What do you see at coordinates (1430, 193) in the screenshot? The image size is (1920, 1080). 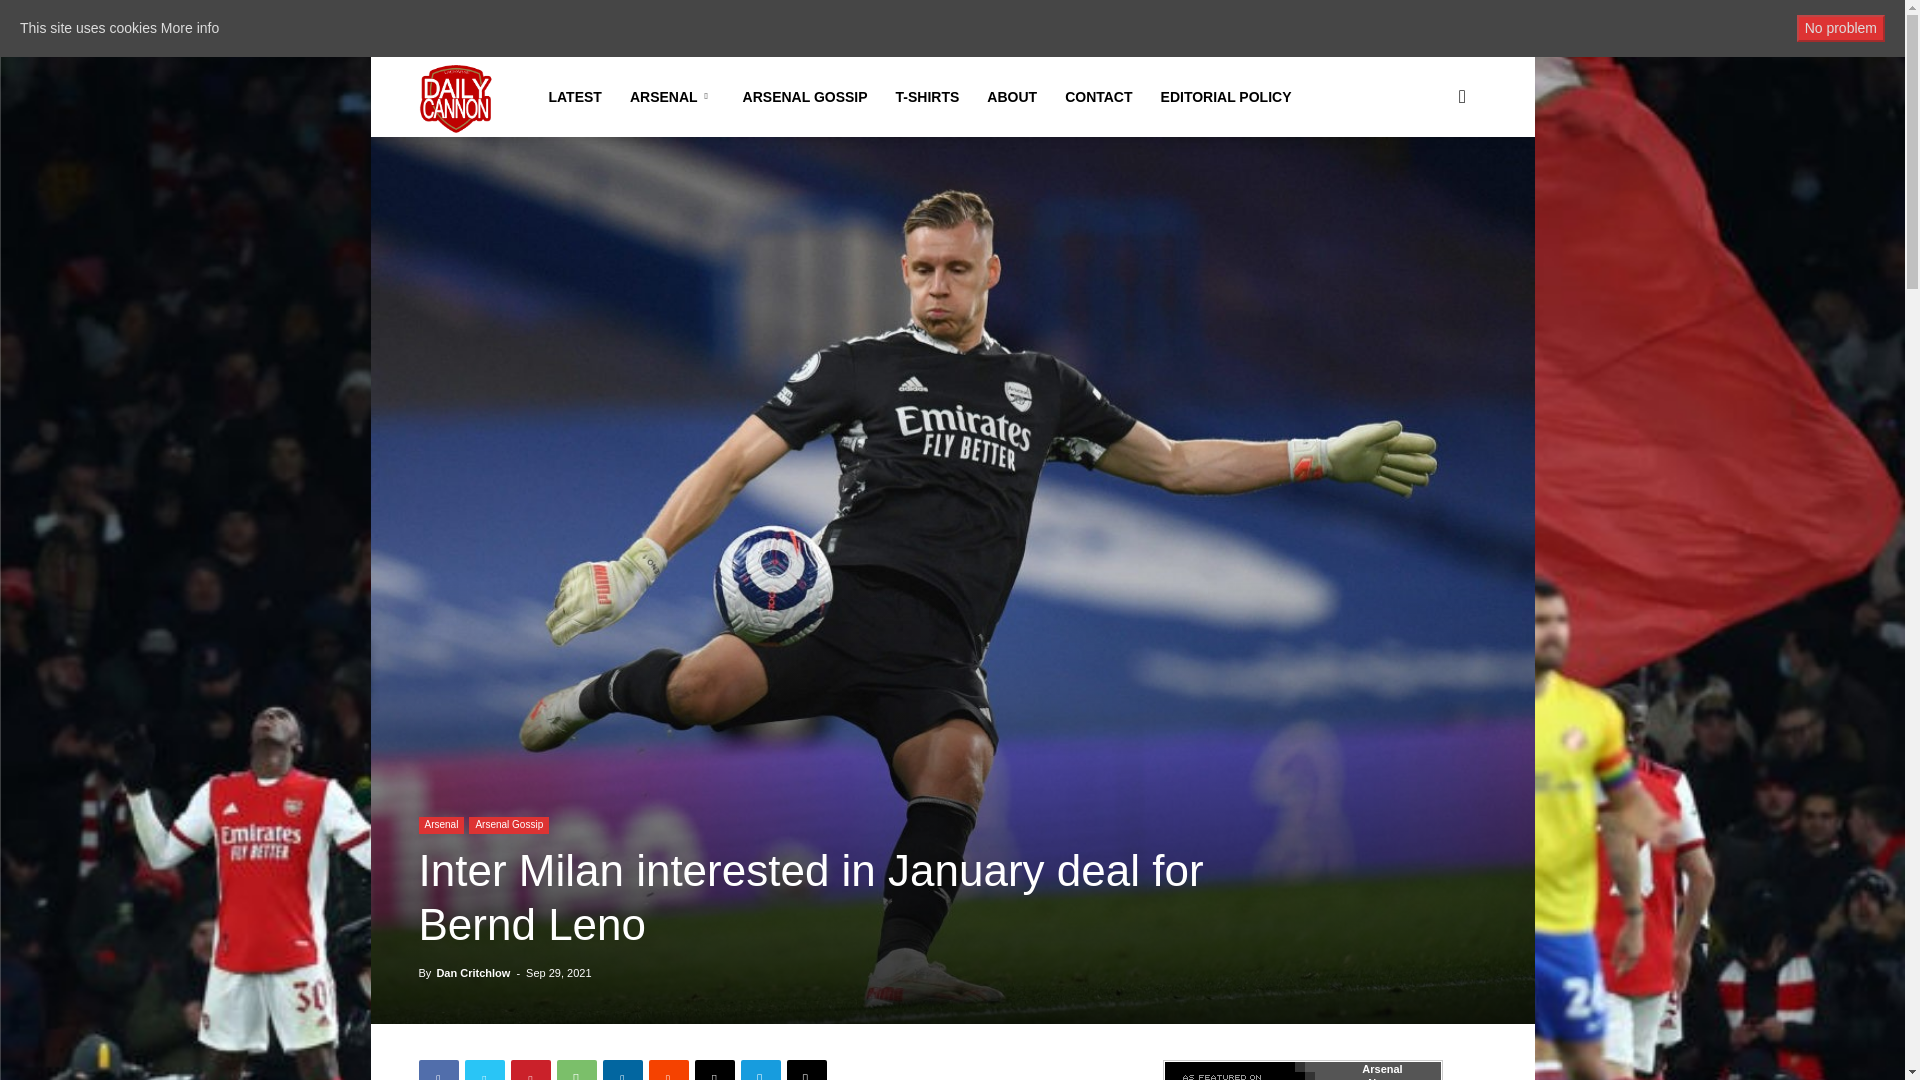 I see `Search` at bounding box center [1430, 193].